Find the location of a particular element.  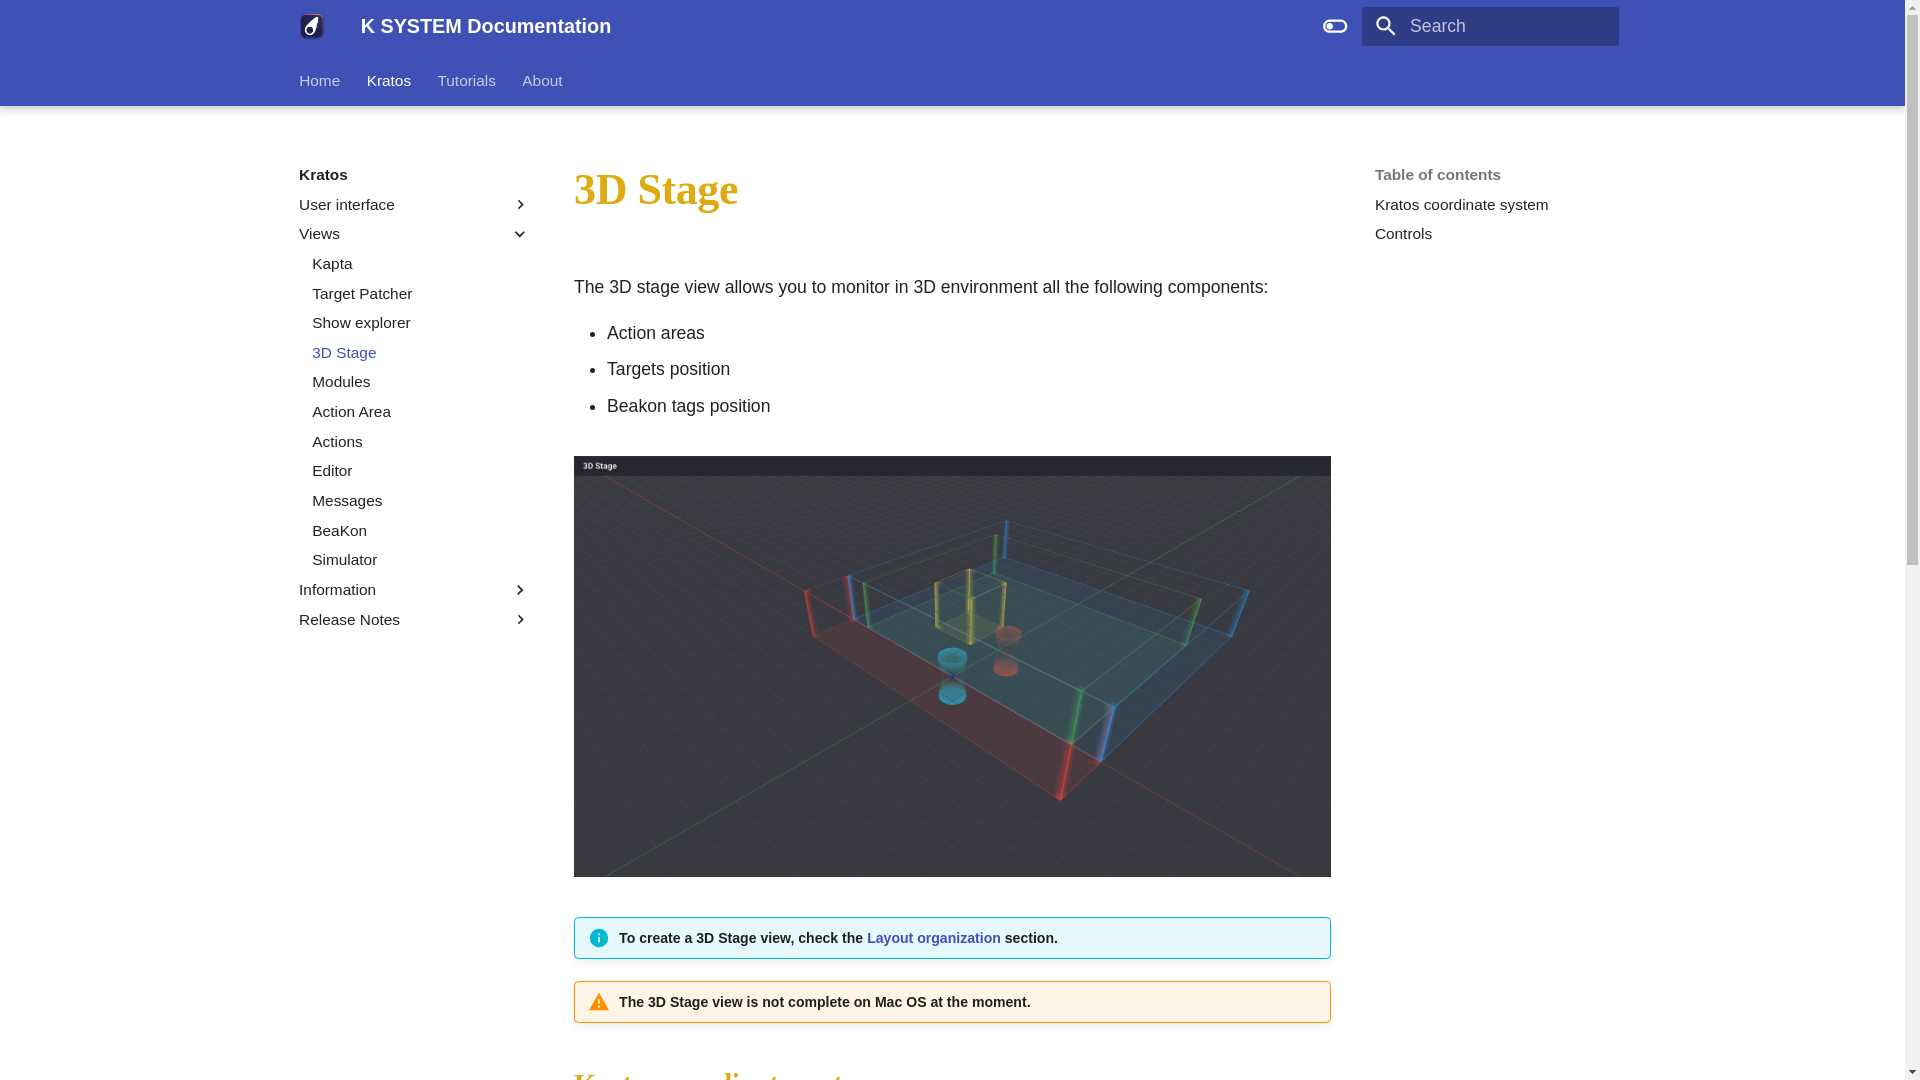

Modules is located at coordinates (420, 382).